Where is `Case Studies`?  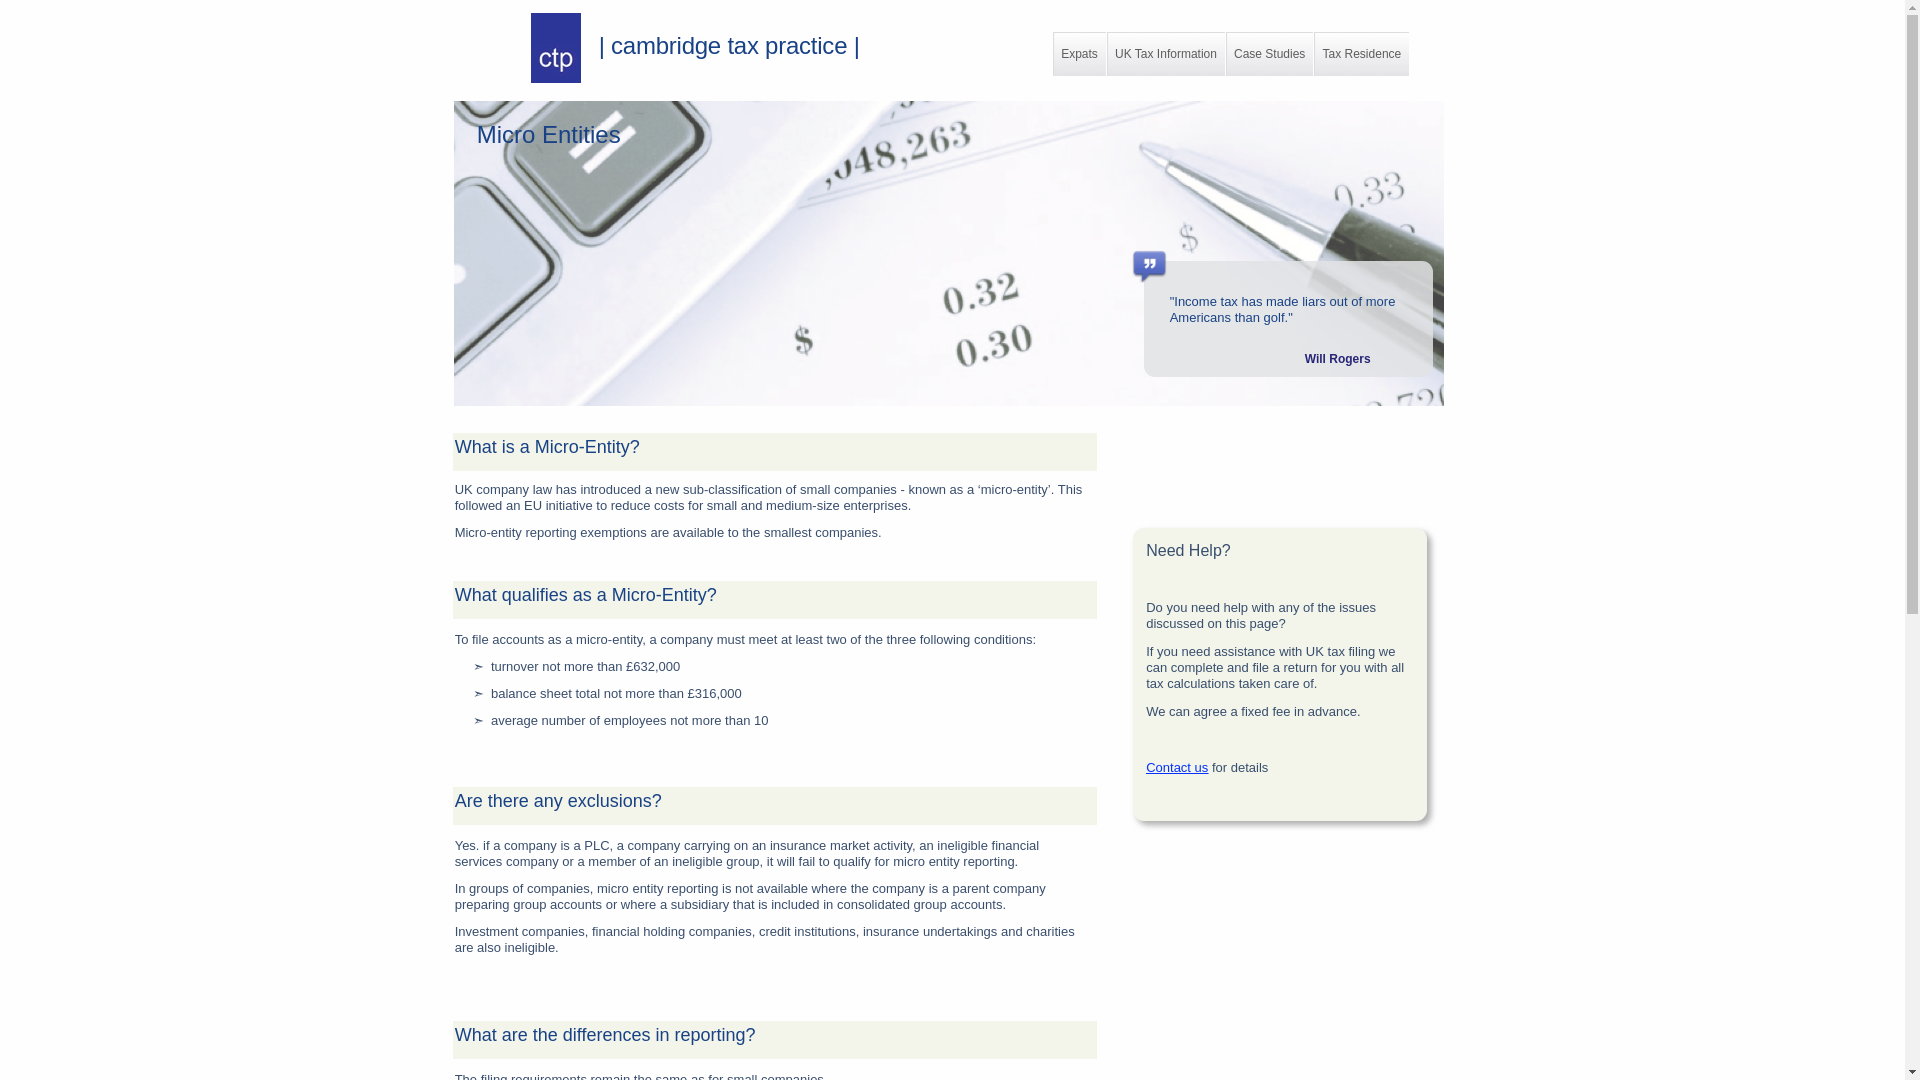 Case Studies is located at coordinates (1270, 54).